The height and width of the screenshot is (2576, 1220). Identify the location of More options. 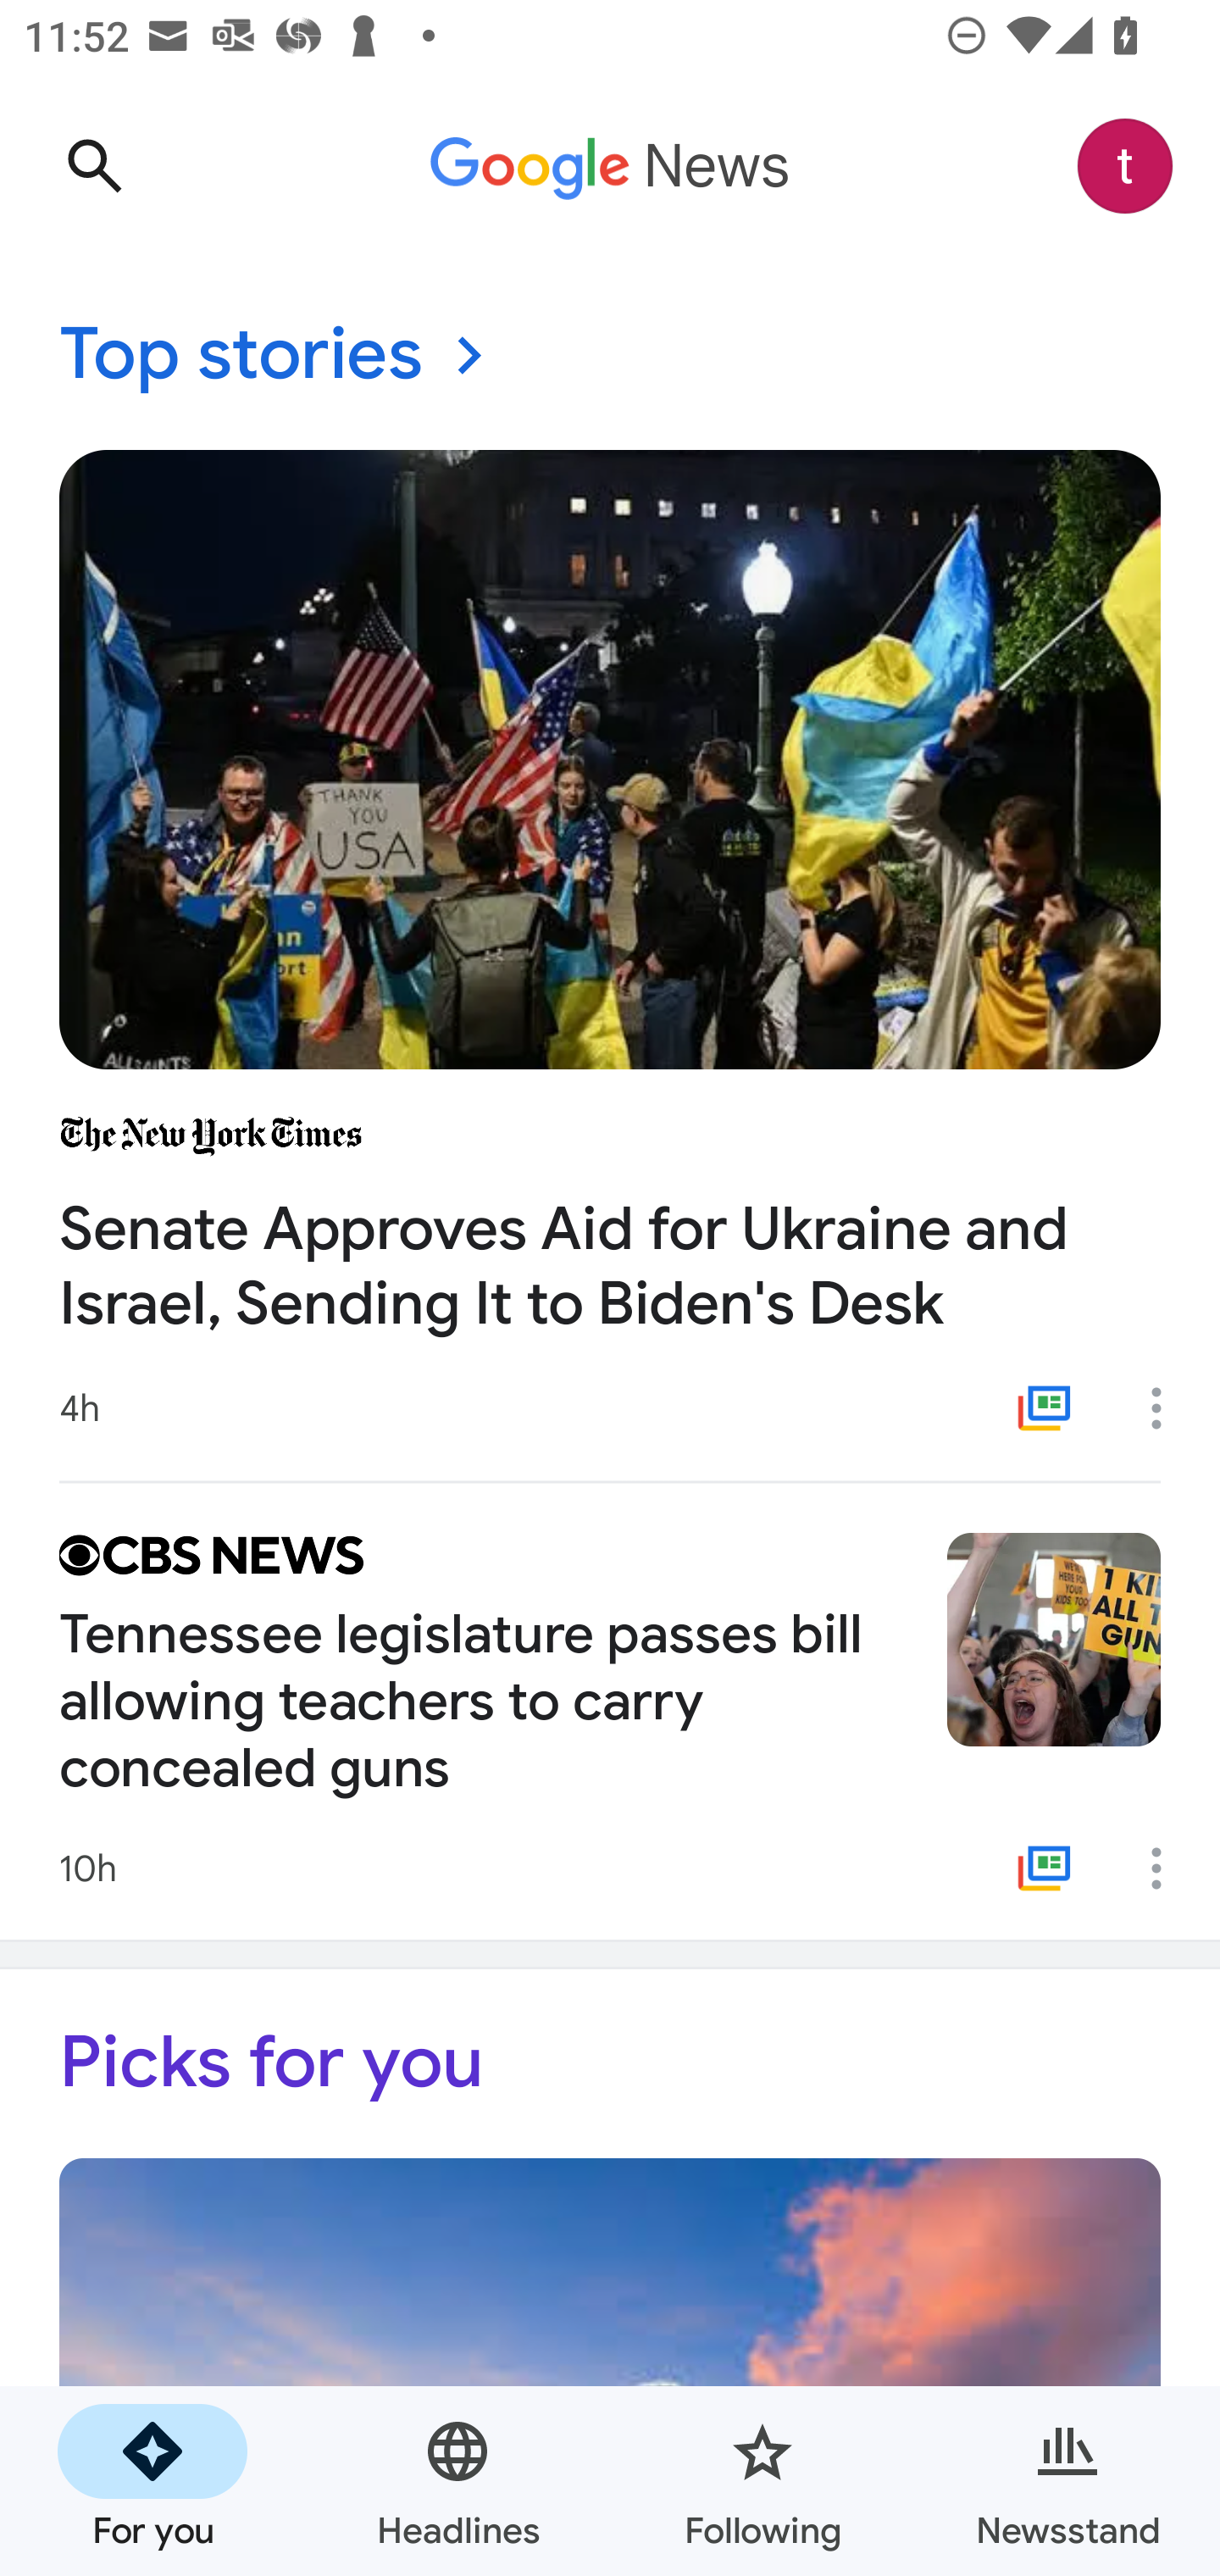
(1167, 1407).